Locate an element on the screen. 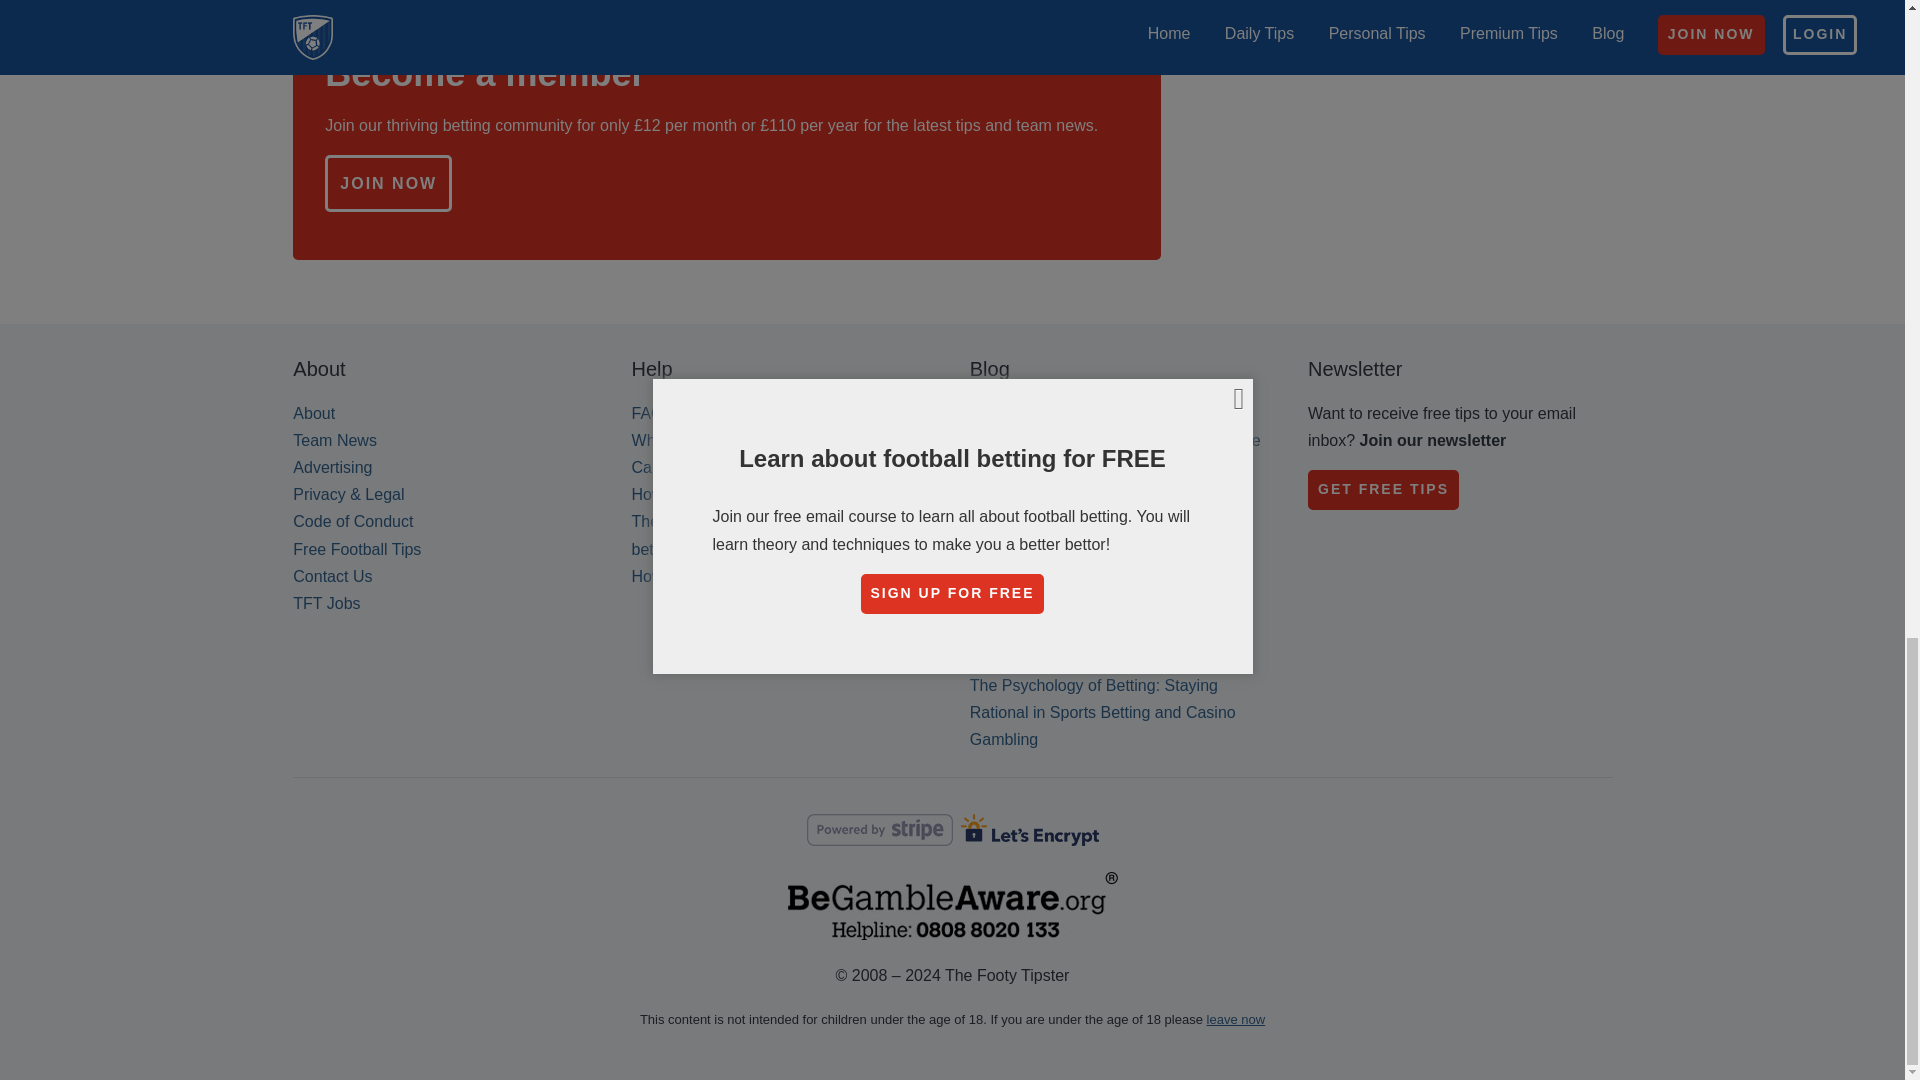  JOIN NOW is located at coordinates (388, 183).